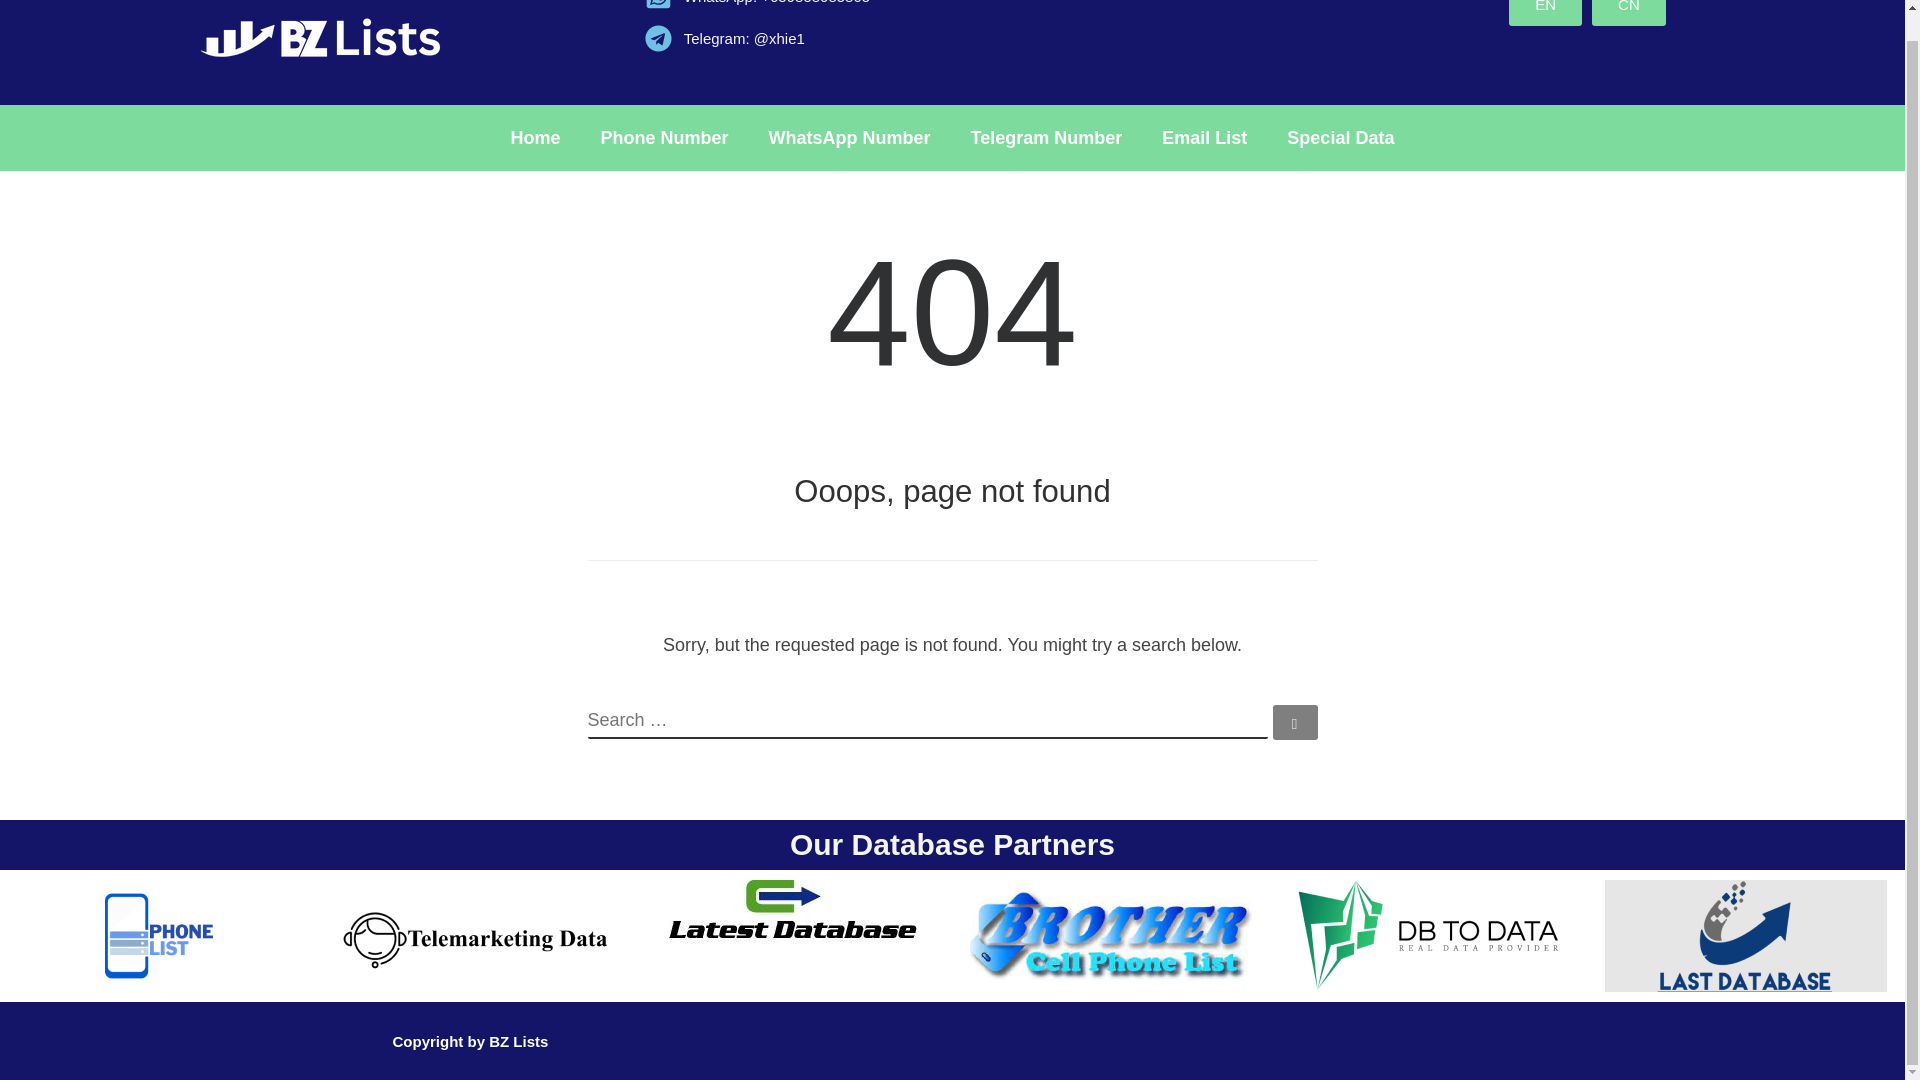 The height and width of the screenshot is (1080, 1920). What do you see at coordinates (1340, 137) in the screenshot?
I see `Special Data` at bounding box center [1340, 137].